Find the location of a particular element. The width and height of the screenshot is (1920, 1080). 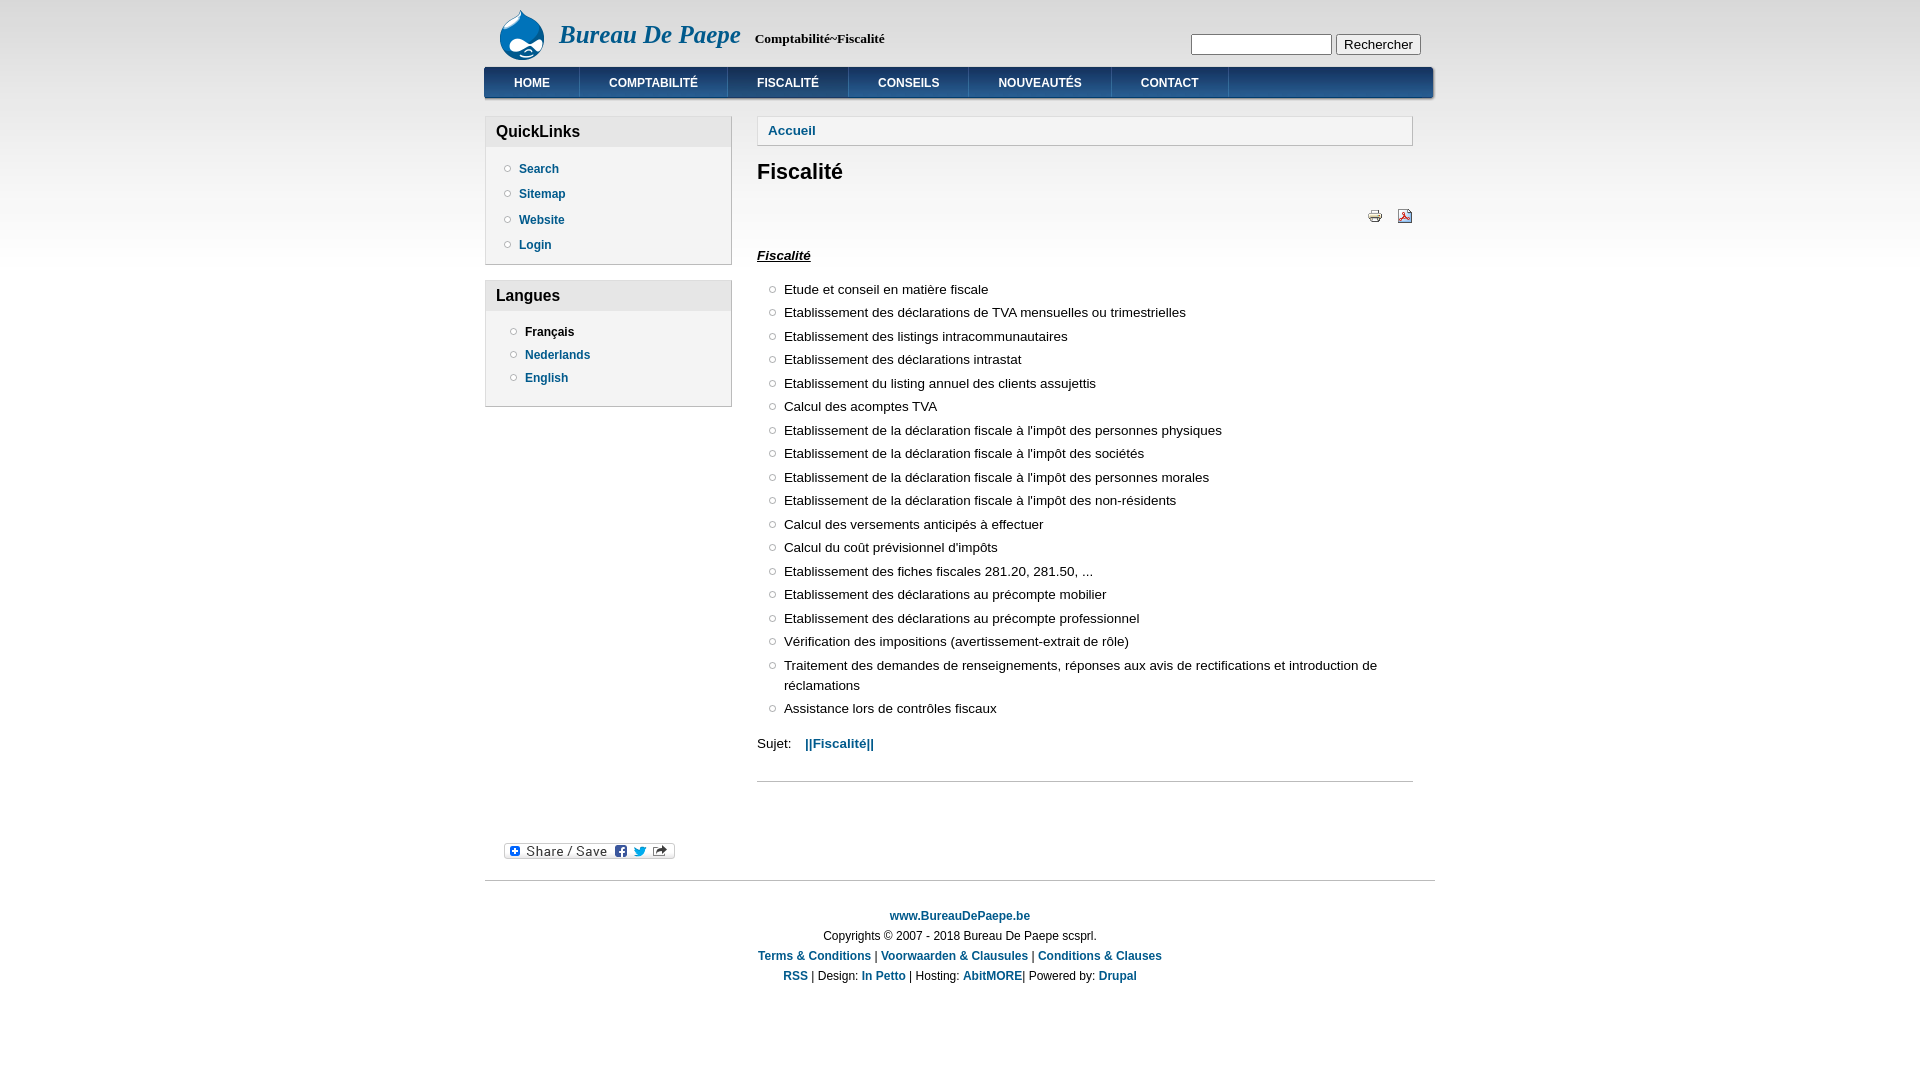

Sitemap is located at coordinates (614, 194).